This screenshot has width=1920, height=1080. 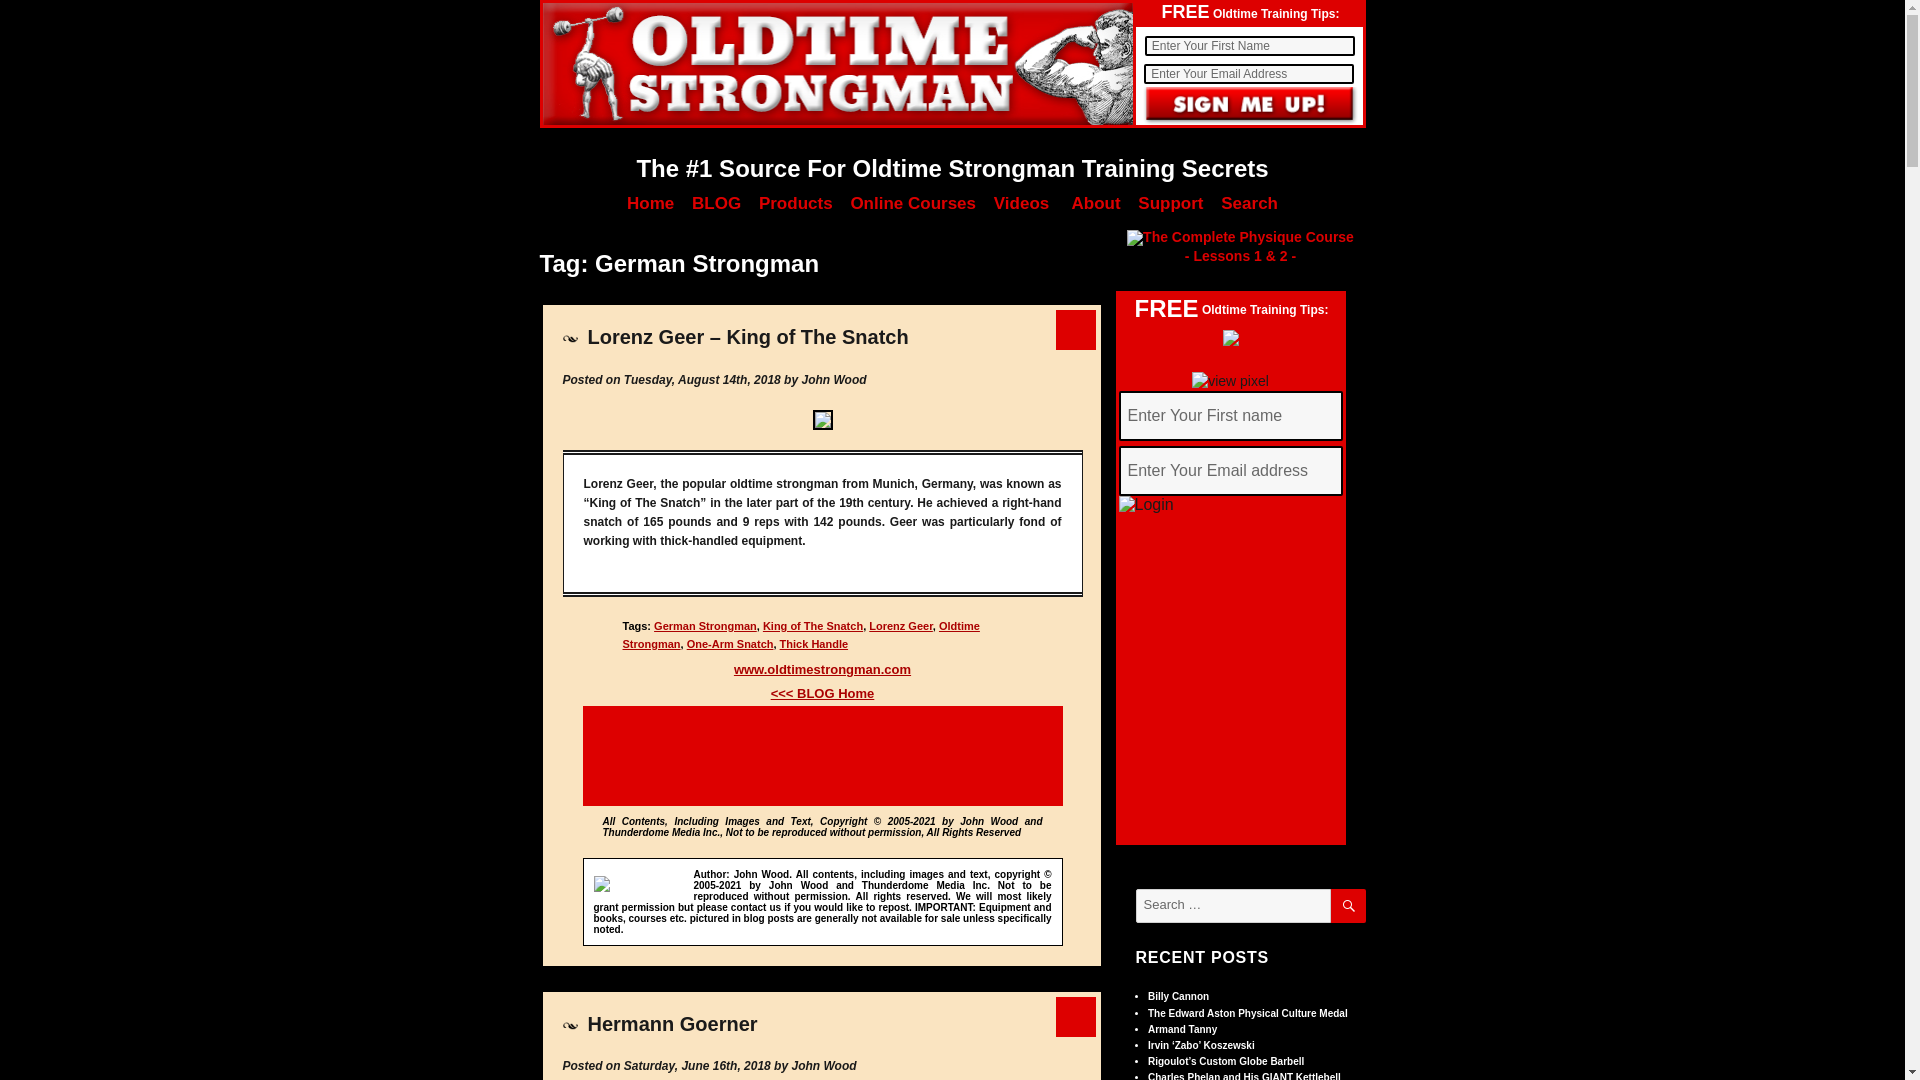 I want to click on Thick Handle, so click(x=814, y=644).